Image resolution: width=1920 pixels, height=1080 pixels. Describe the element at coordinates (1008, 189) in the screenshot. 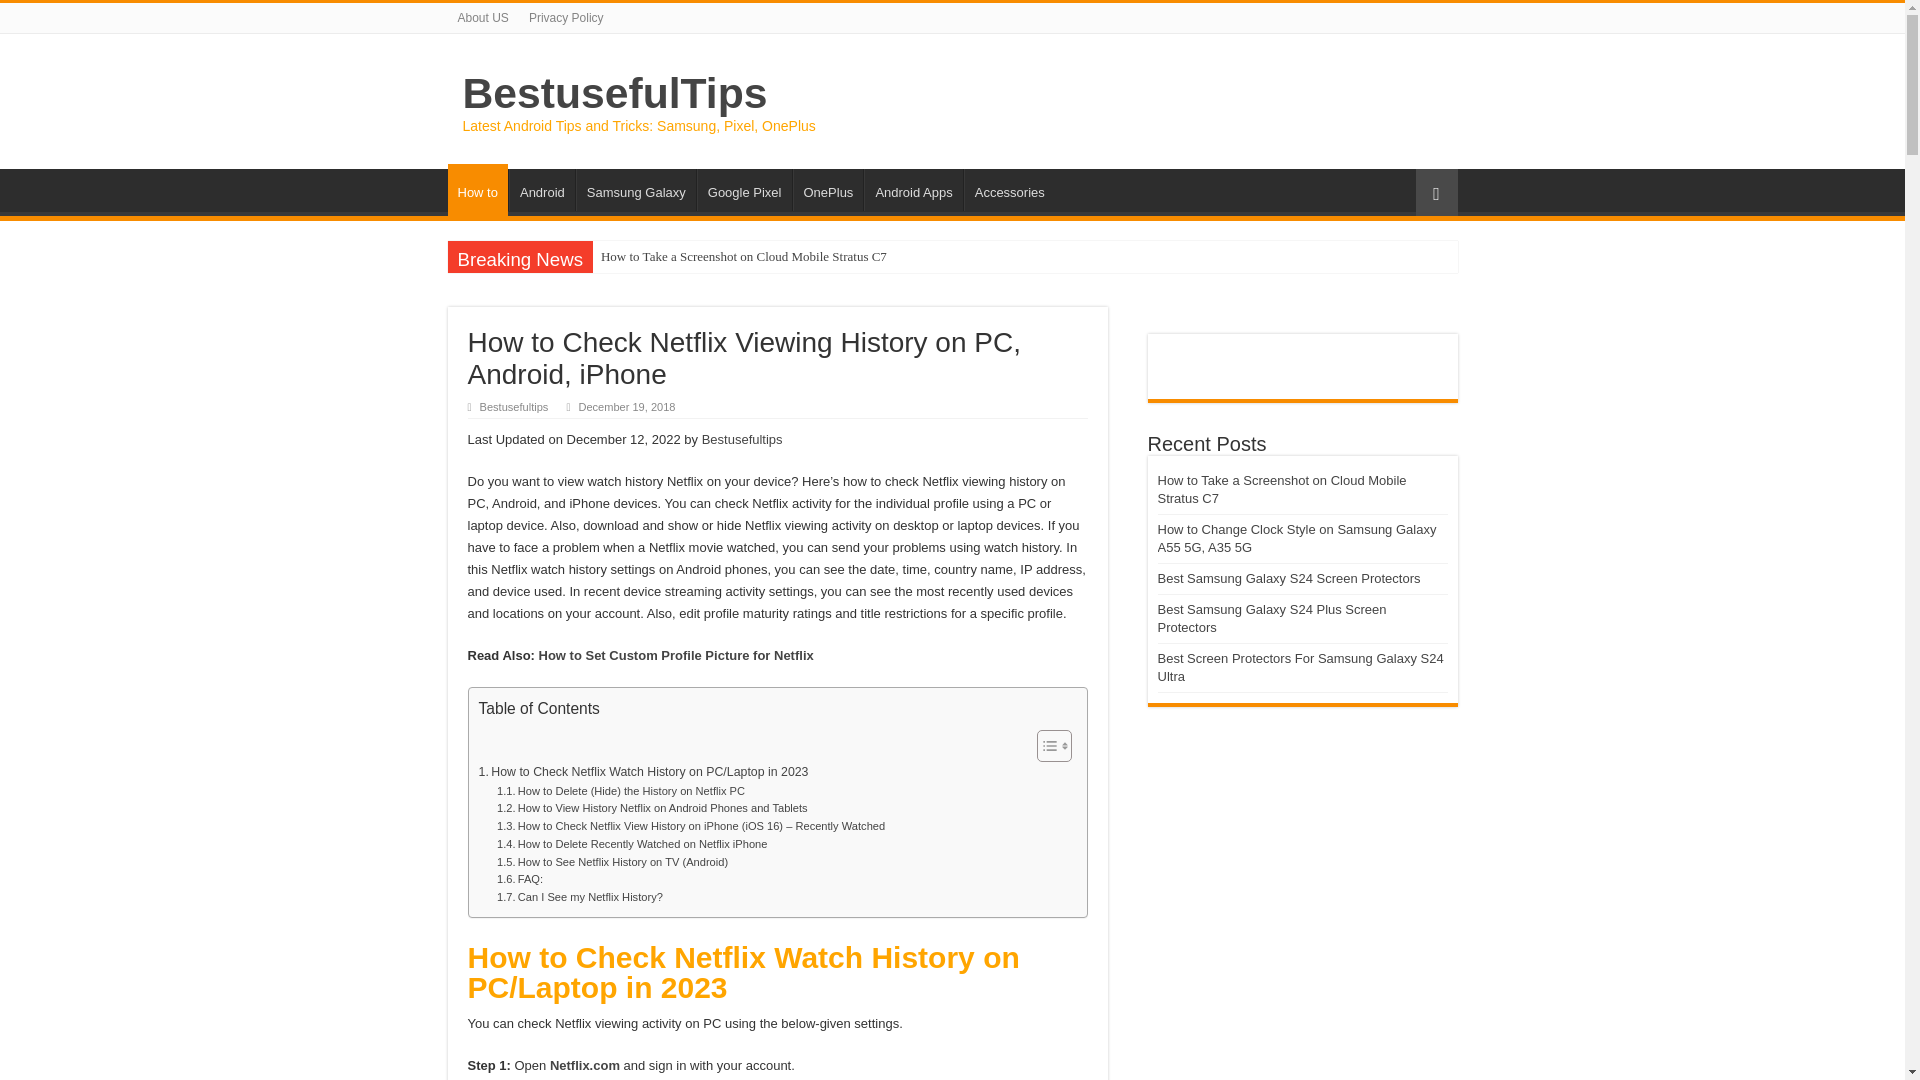

I see `Accessories` at that location.